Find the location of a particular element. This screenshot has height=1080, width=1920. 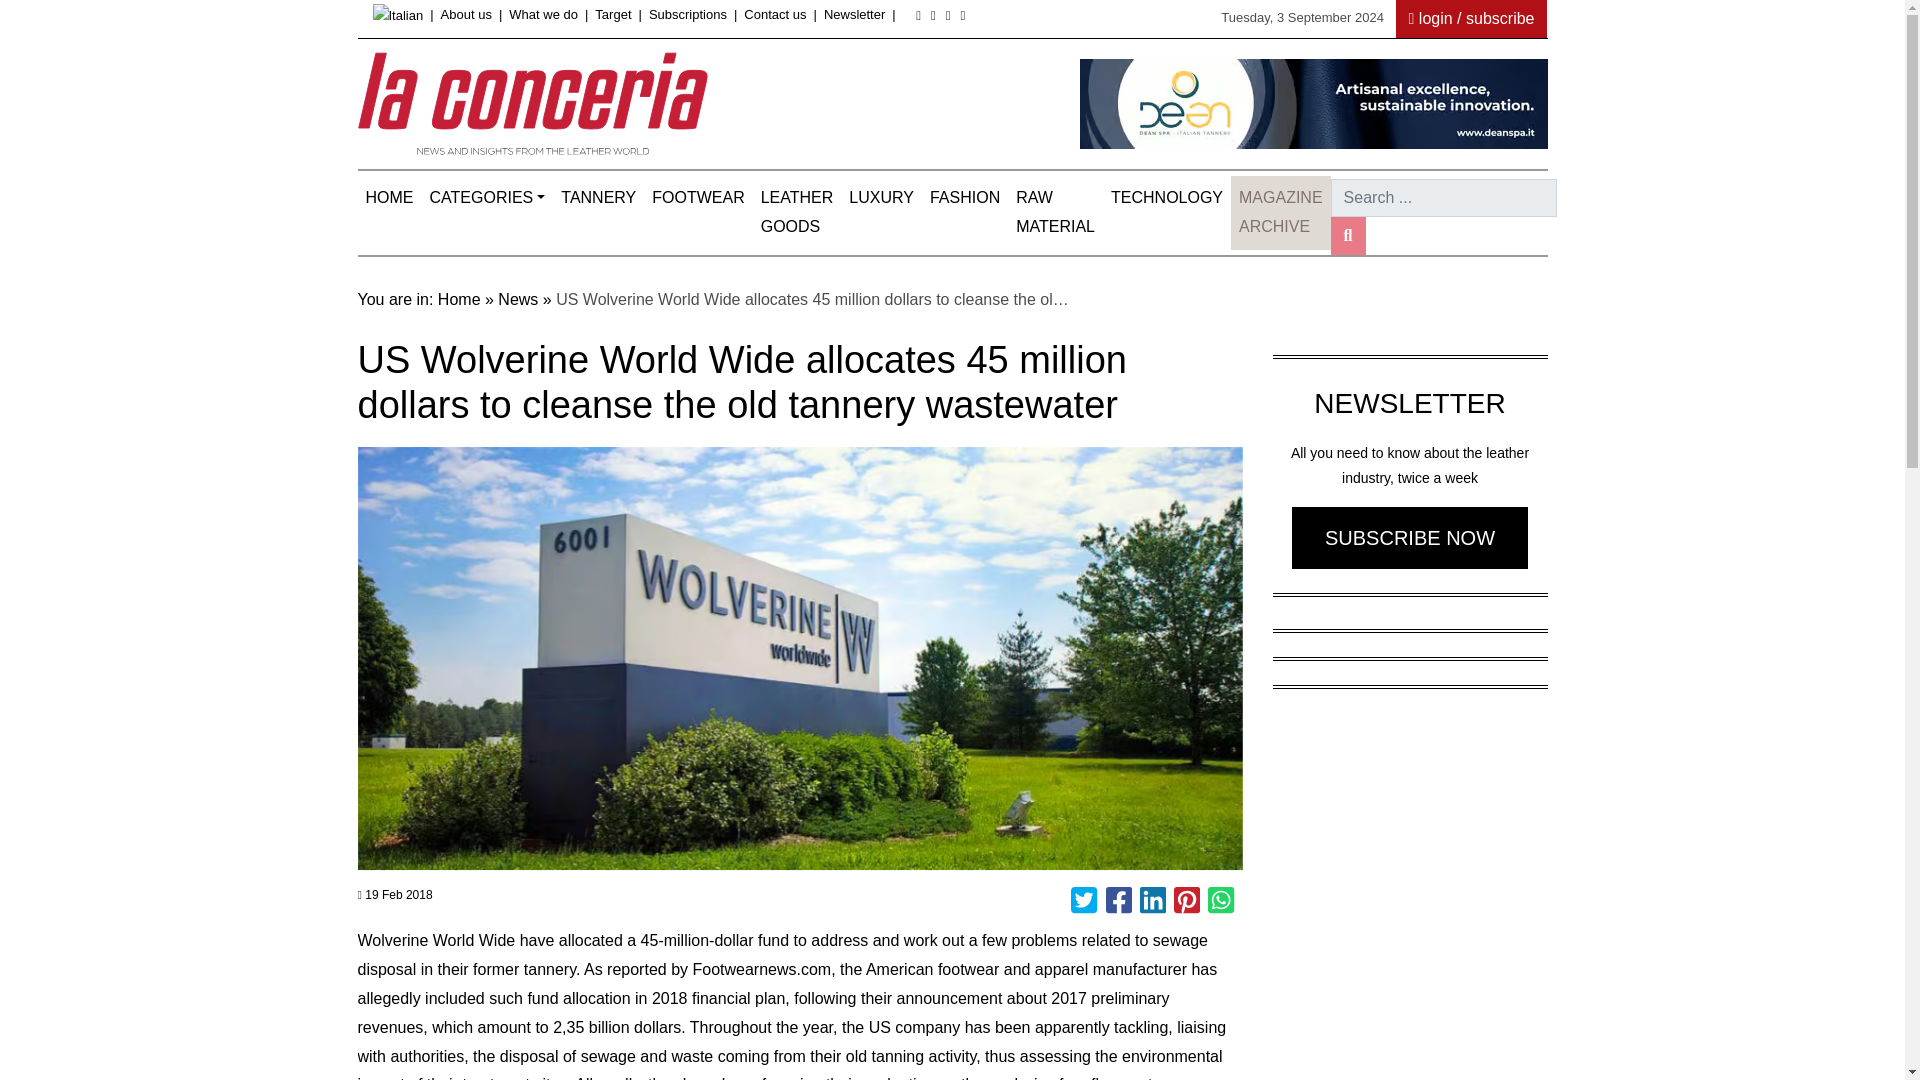

CATEGORIES is located at coordinates (488, 198).